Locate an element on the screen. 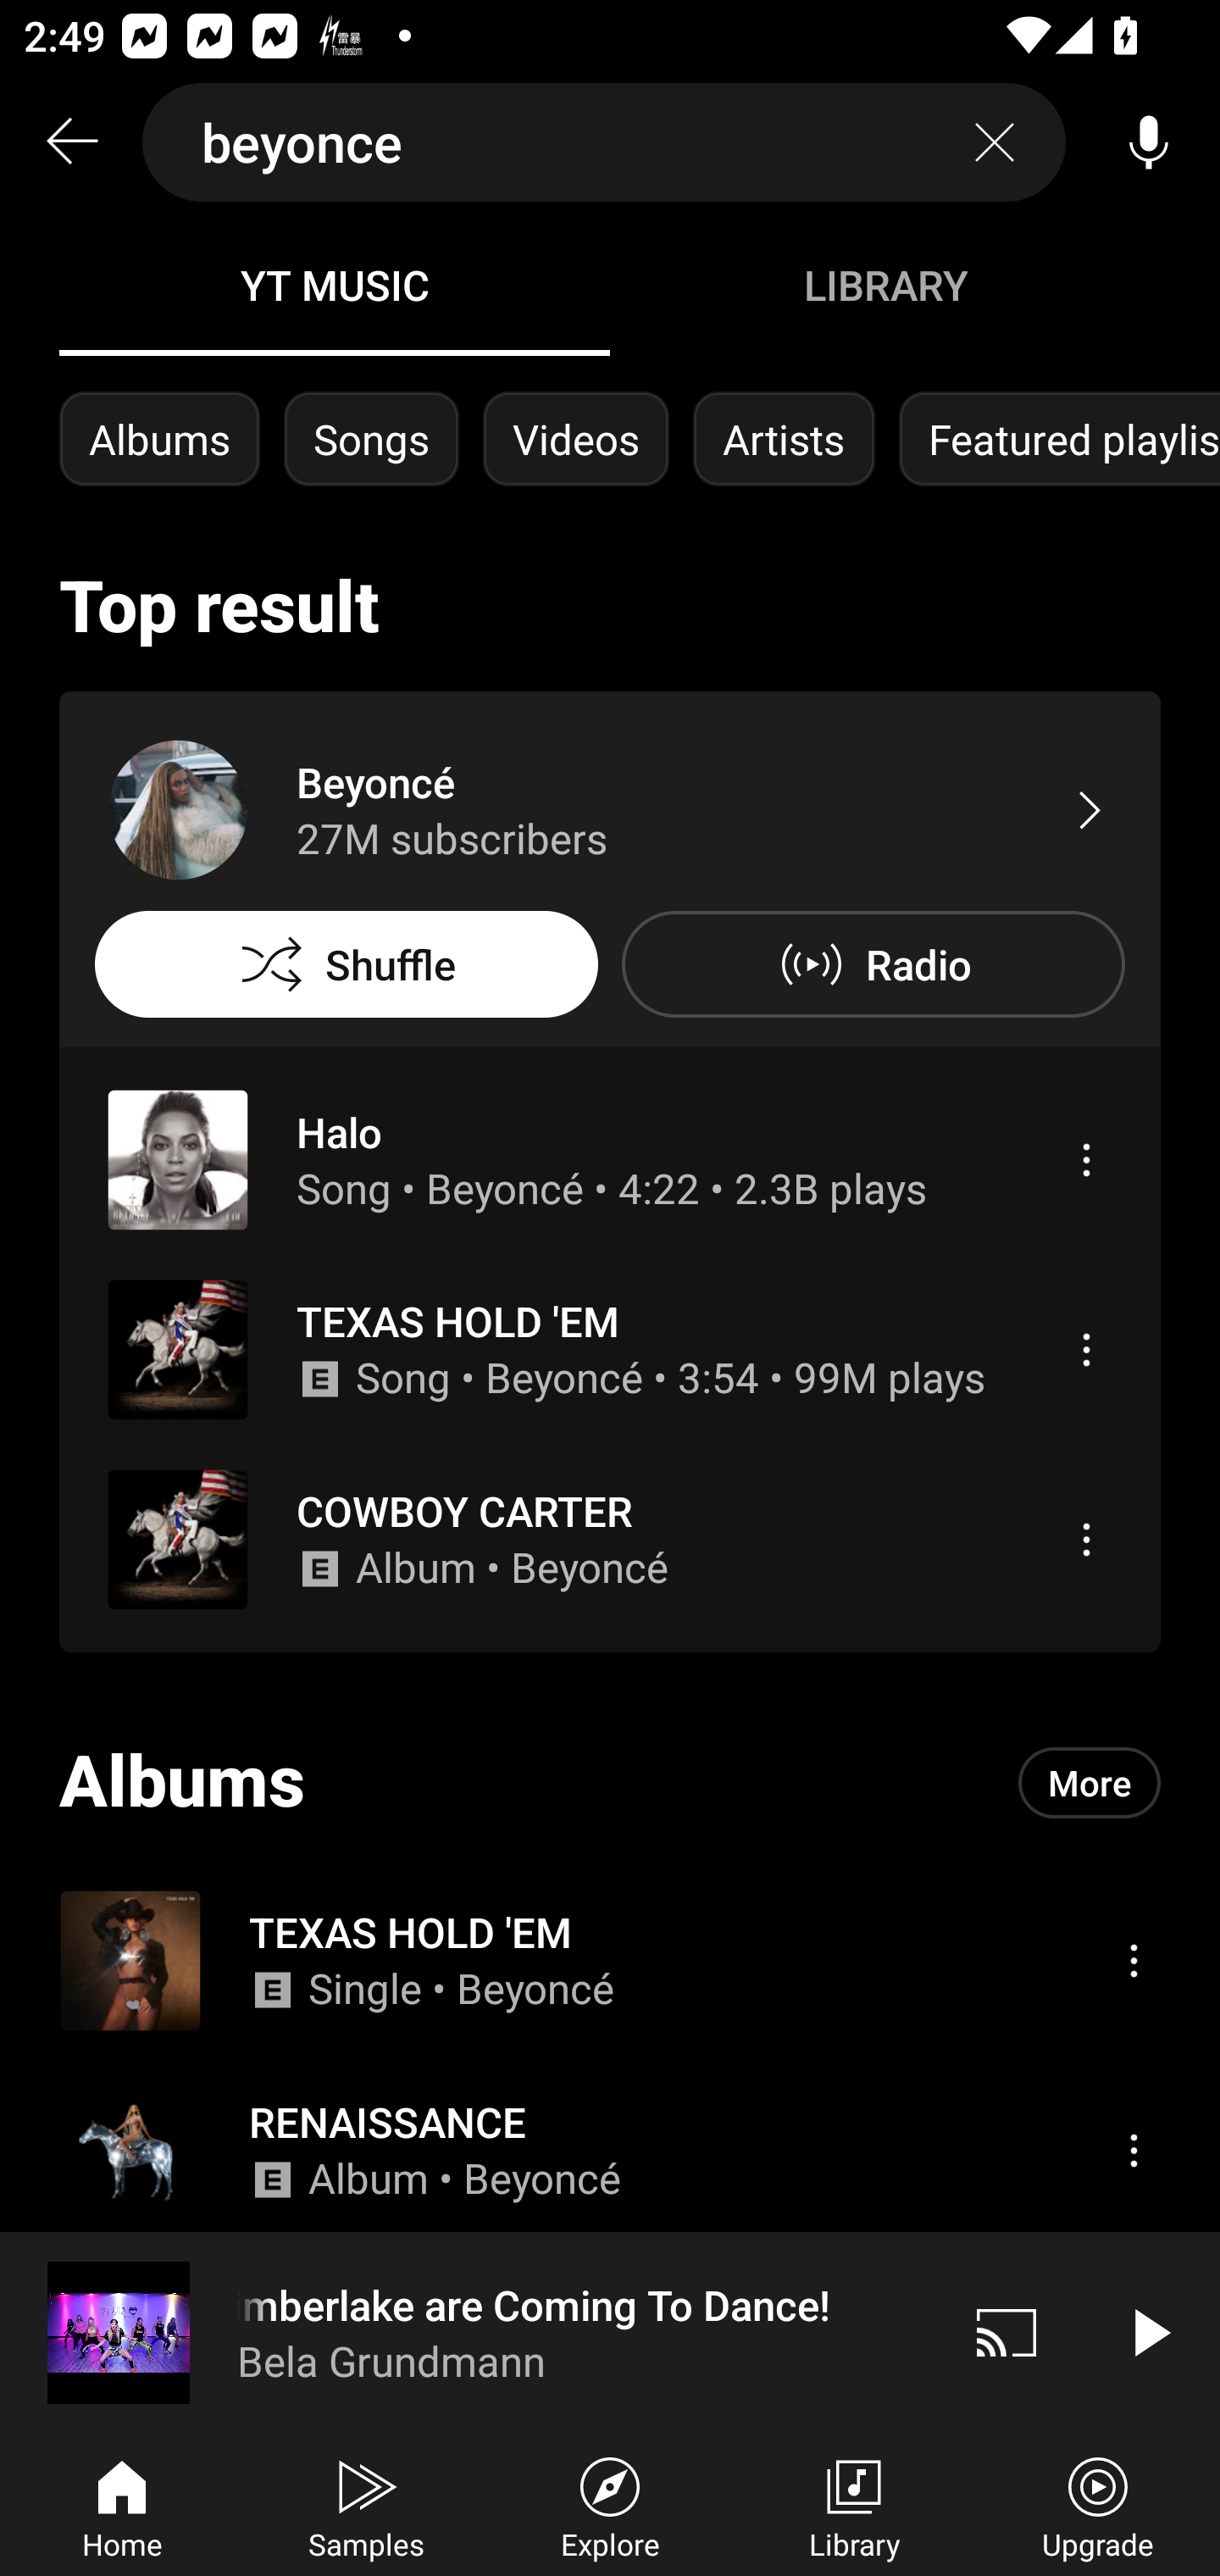  Home is located at coordinates (122, 2505).